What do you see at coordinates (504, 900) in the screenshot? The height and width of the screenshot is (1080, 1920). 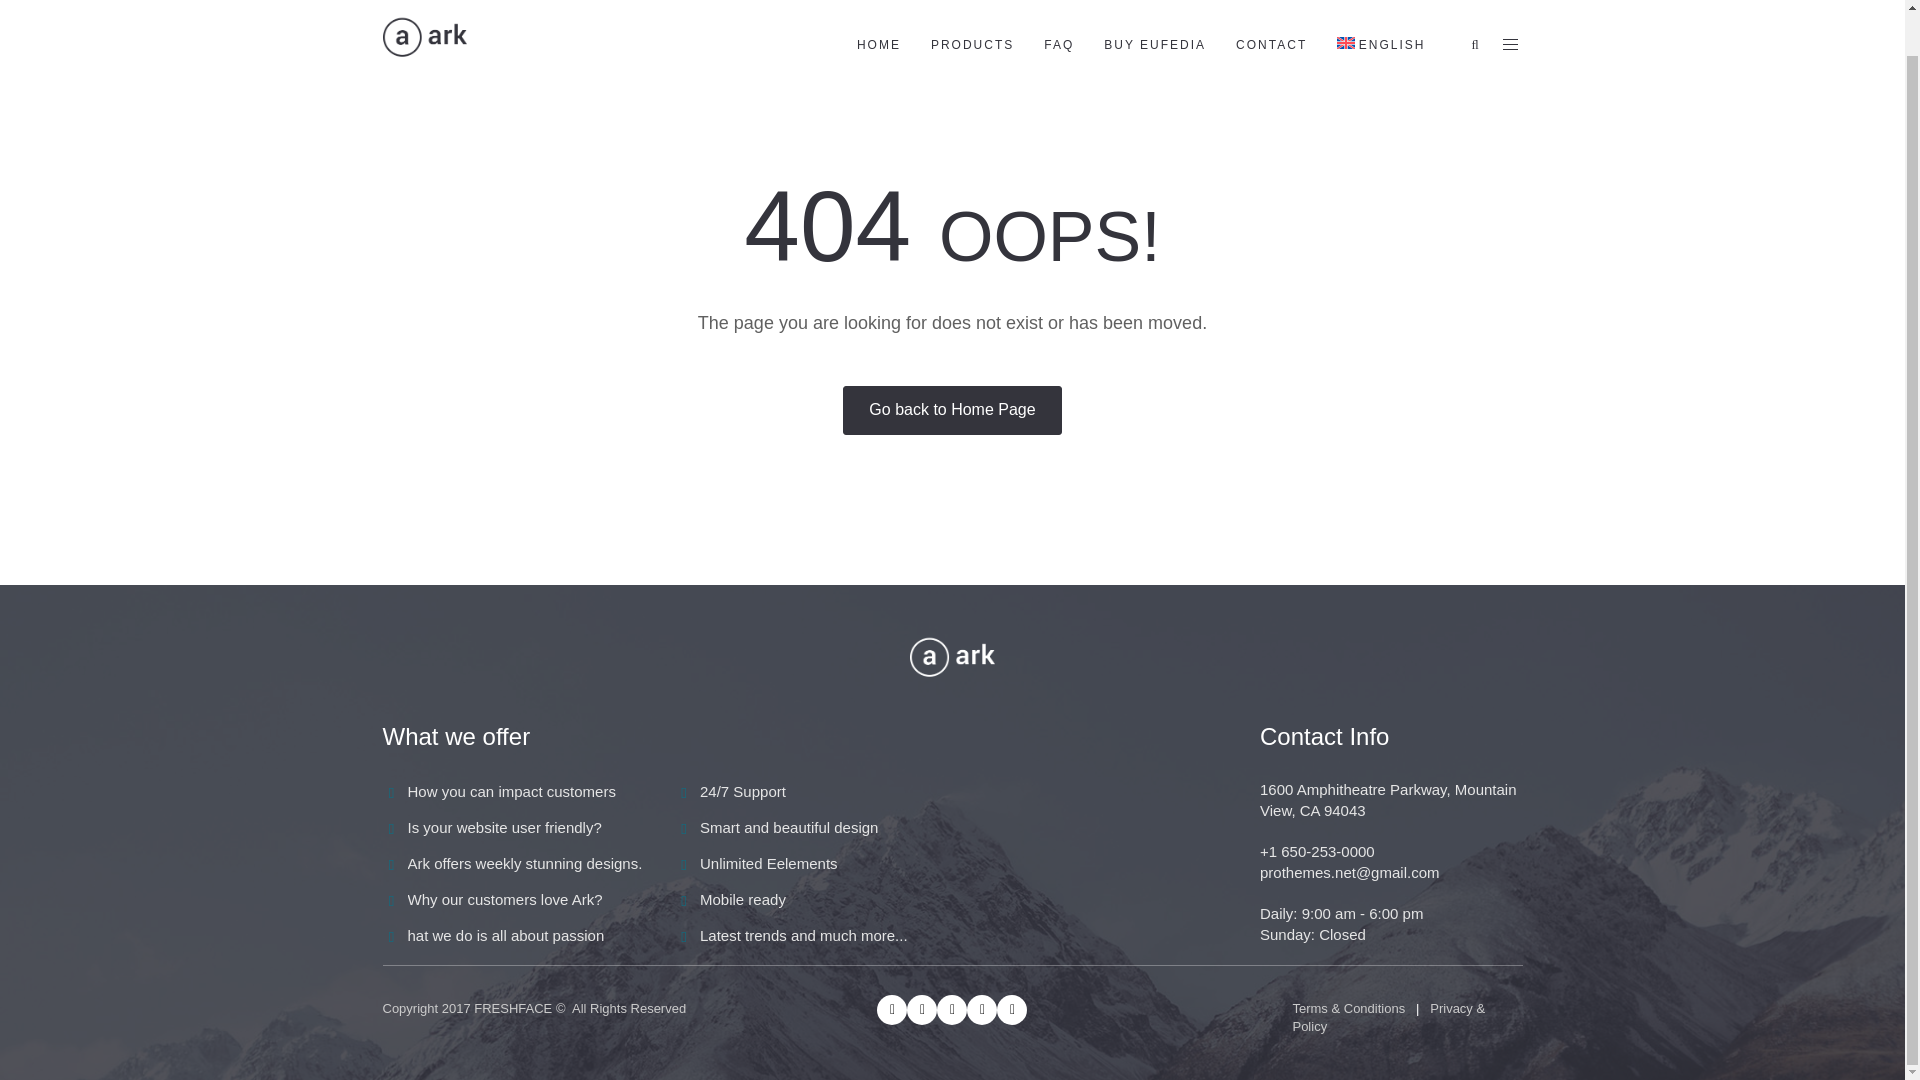 I see `Why our customers love Ark?` at bounding box center [504, 900].